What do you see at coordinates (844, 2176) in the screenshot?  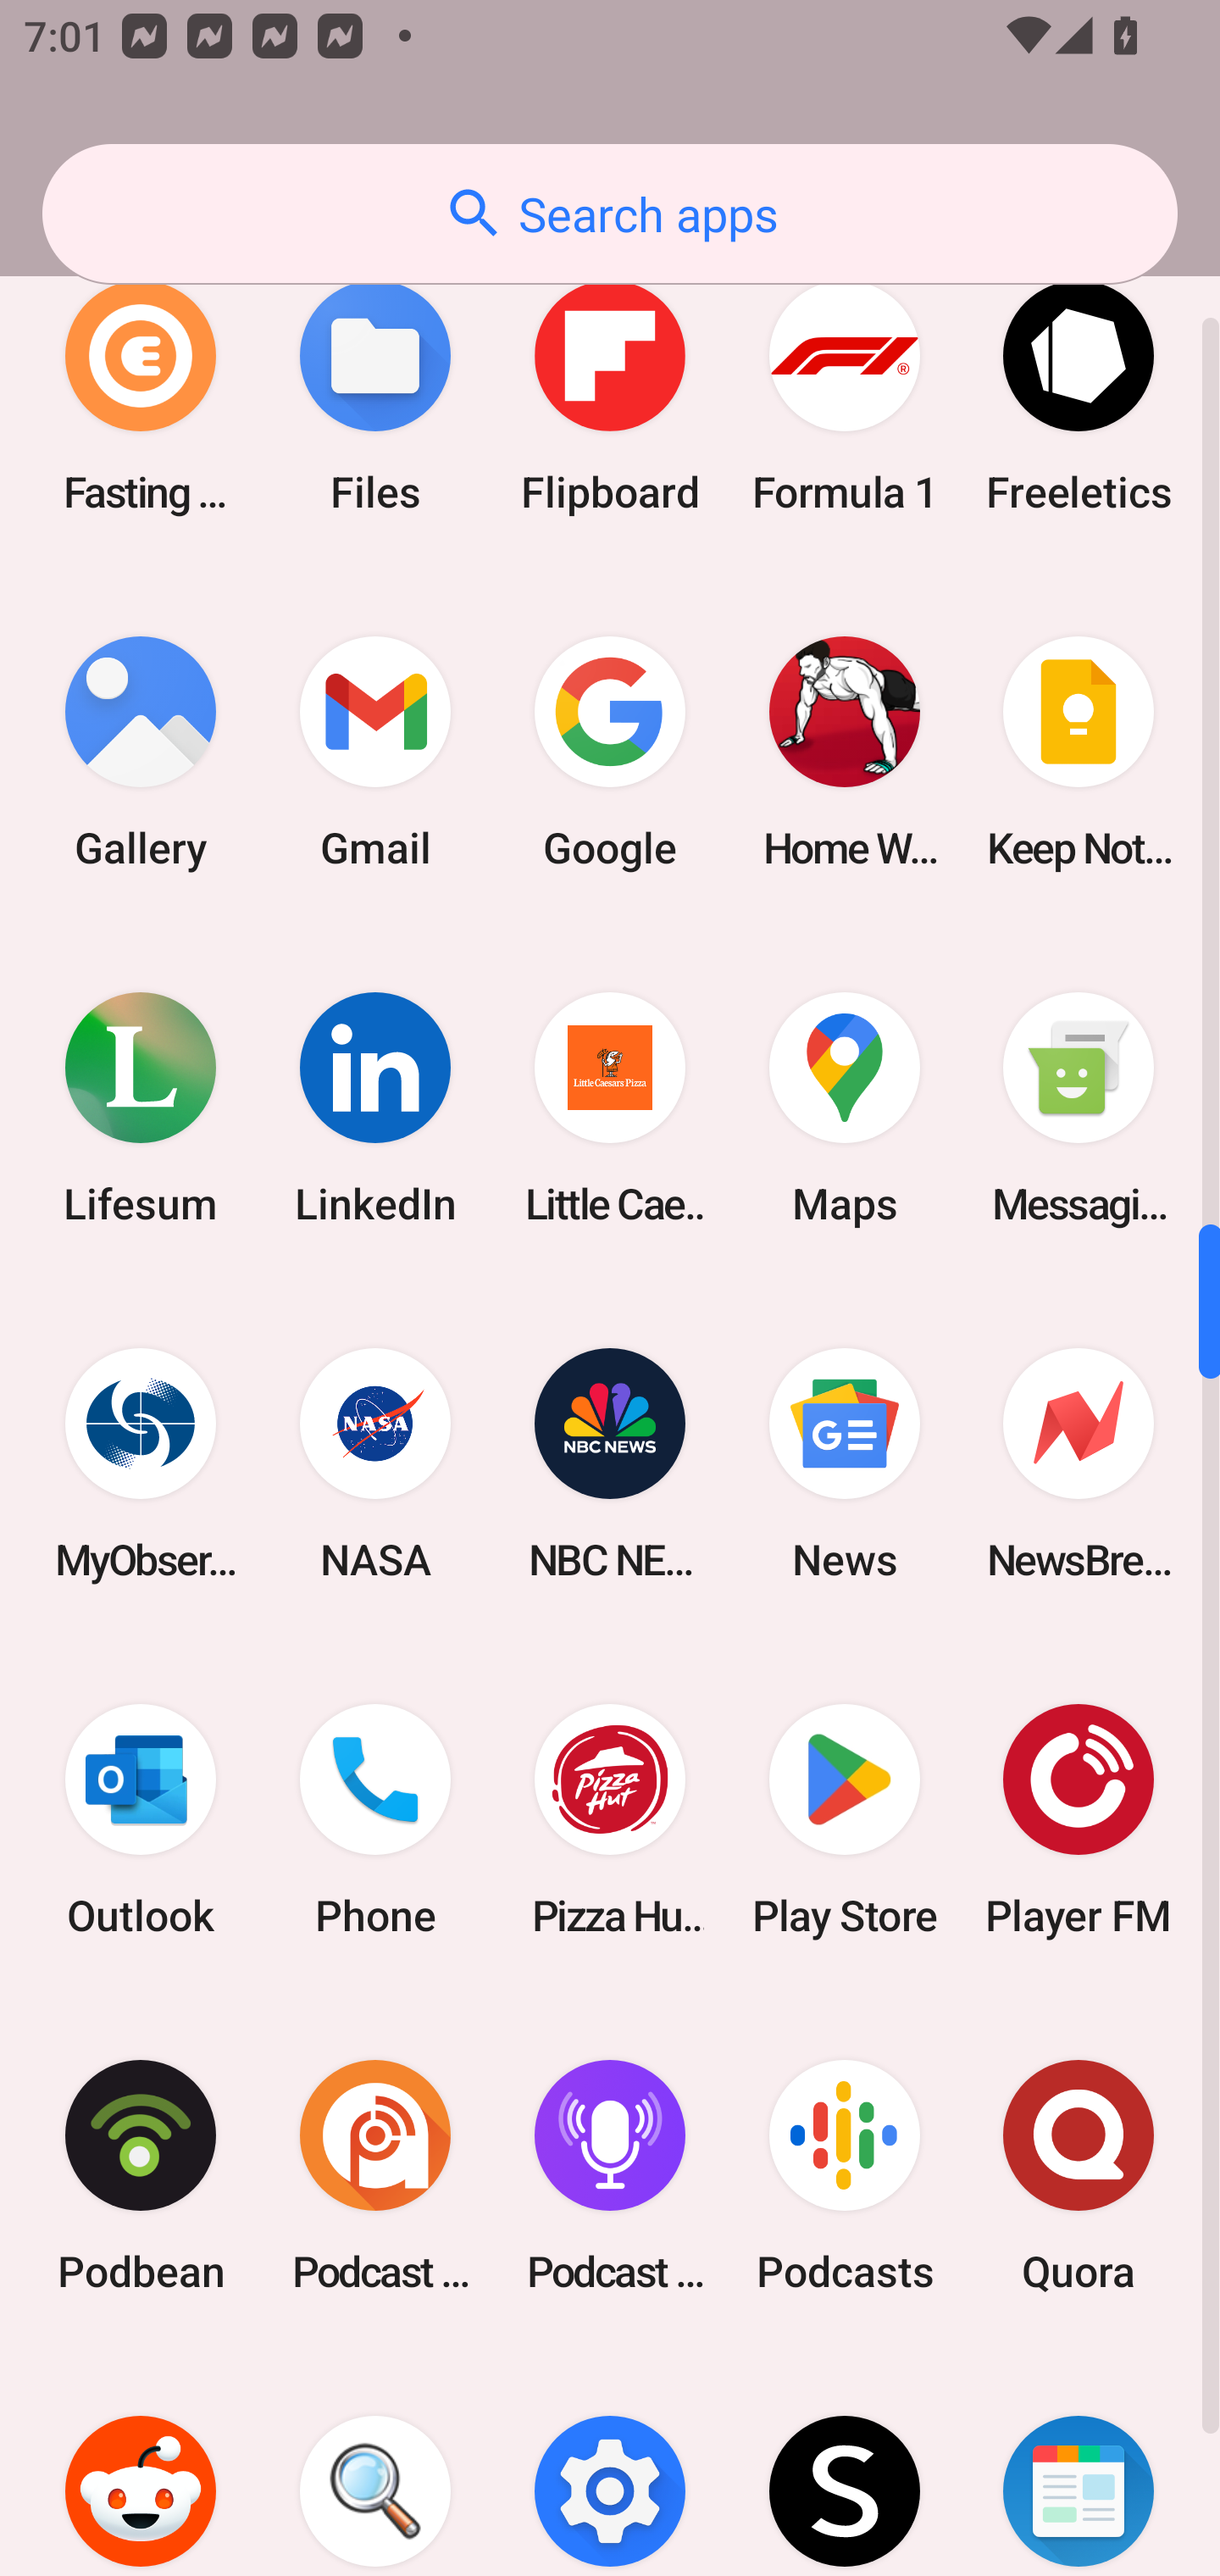 I see `Podcasts` at bounding box center [844, 2176].